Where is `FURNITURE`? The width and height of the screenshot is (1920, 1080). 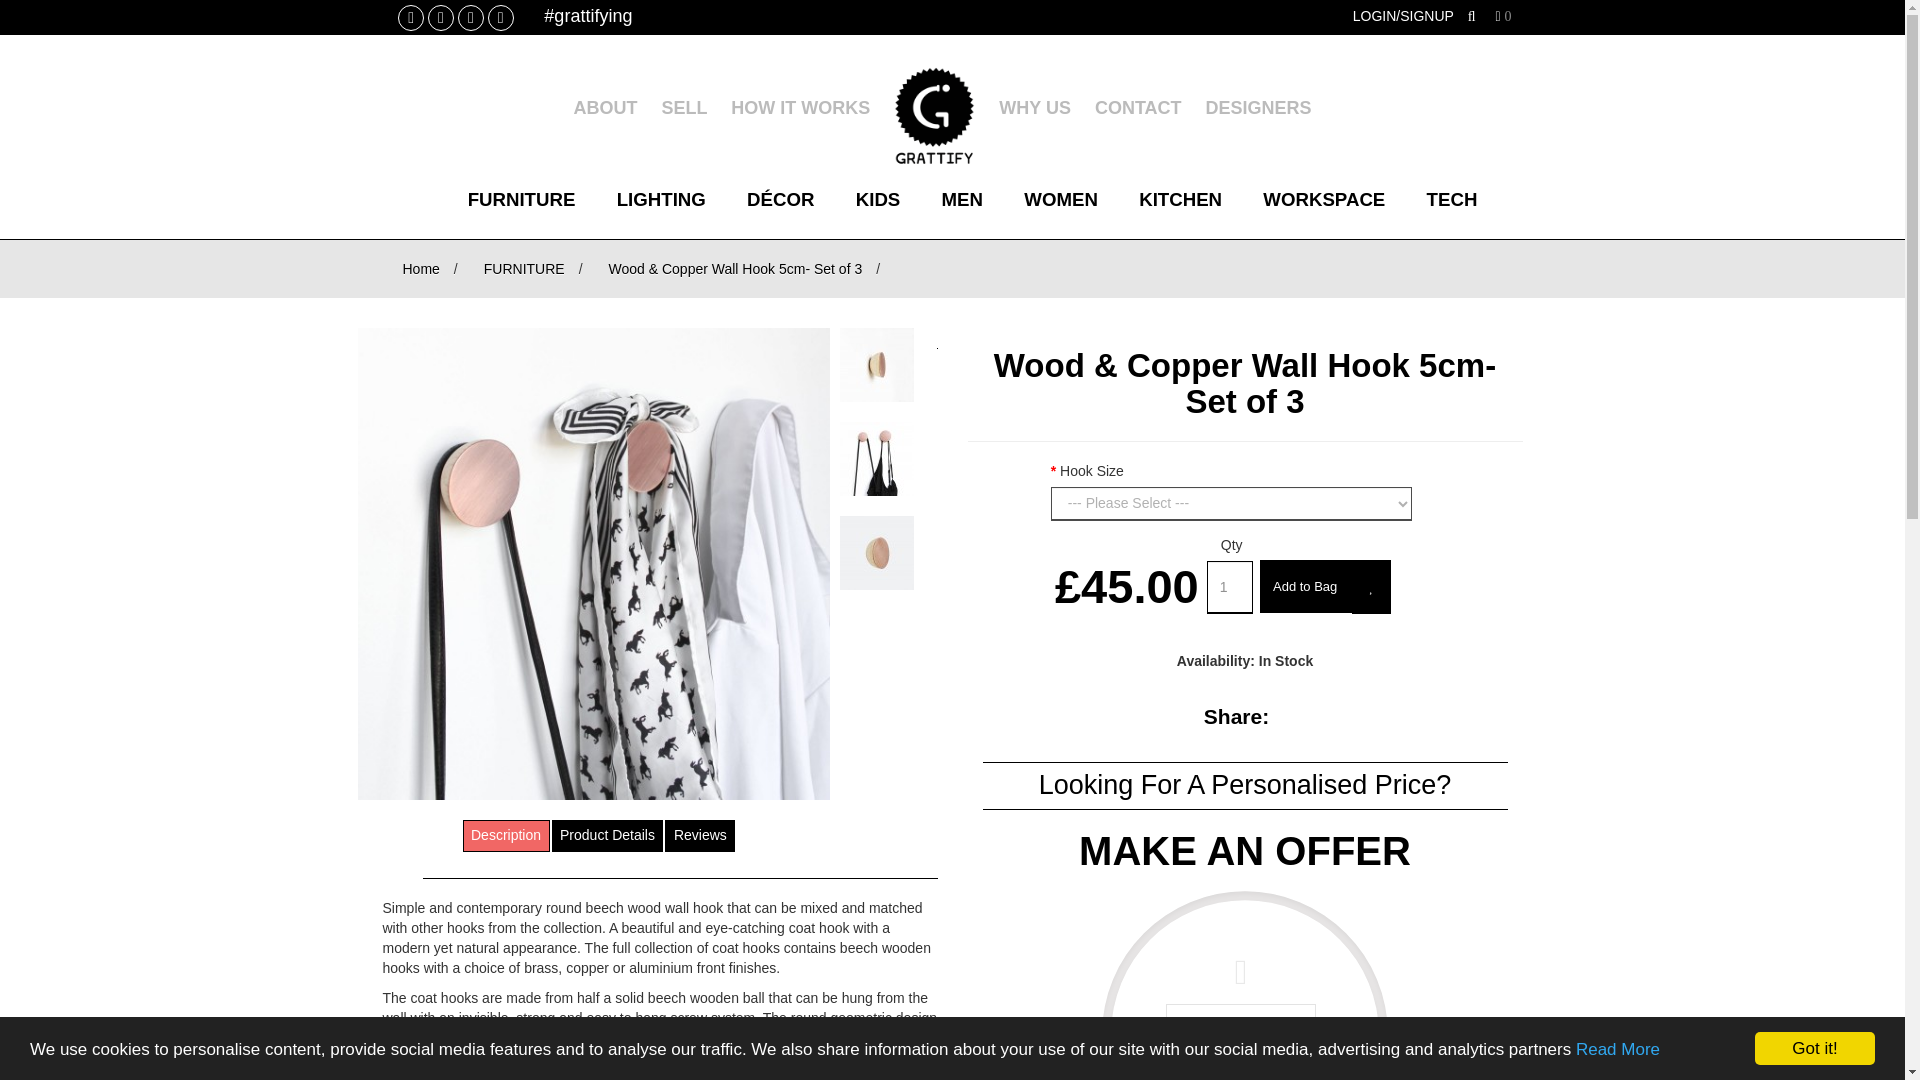 FURNITURE is located at coordinates (1138, 108).